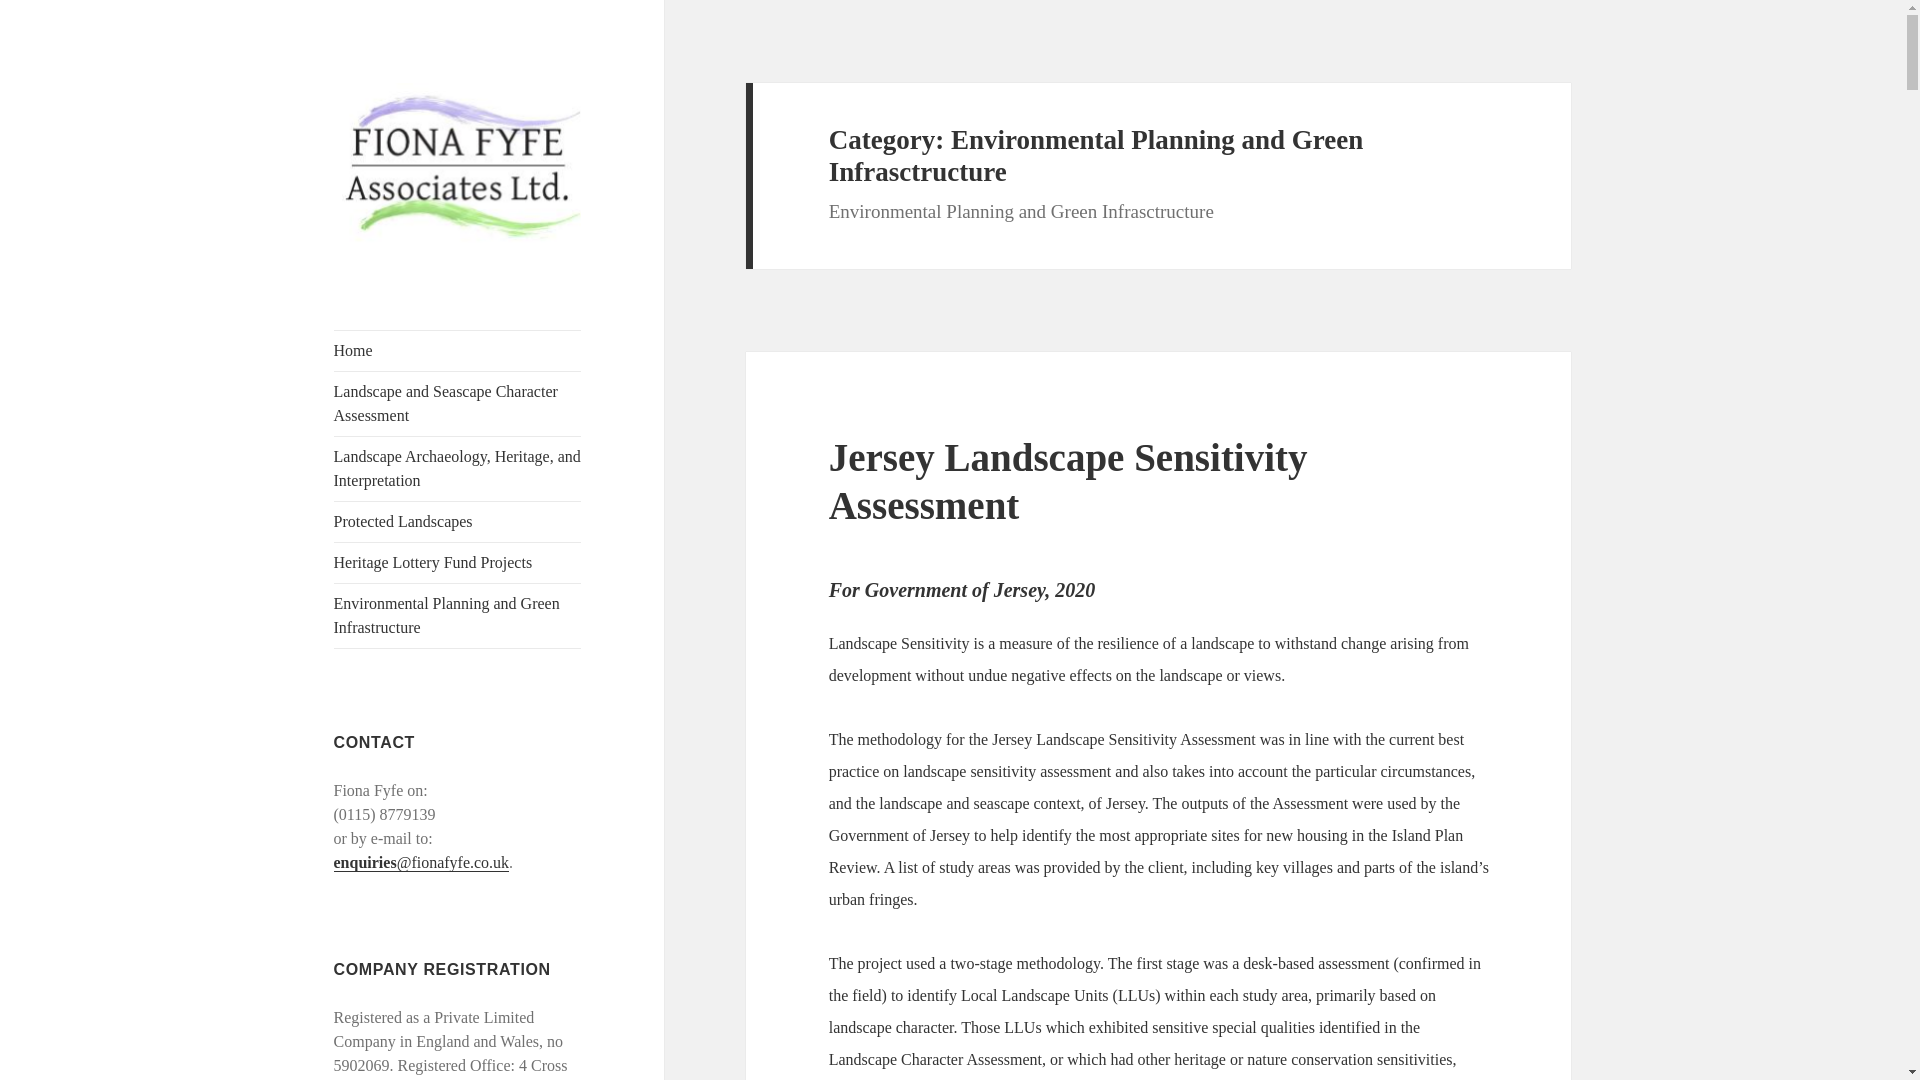 The image size is (1920, 1080). Describe the element at coordinates (405, 294) in the screenshot. I see `Fiona Fyfe Associates` at that location.